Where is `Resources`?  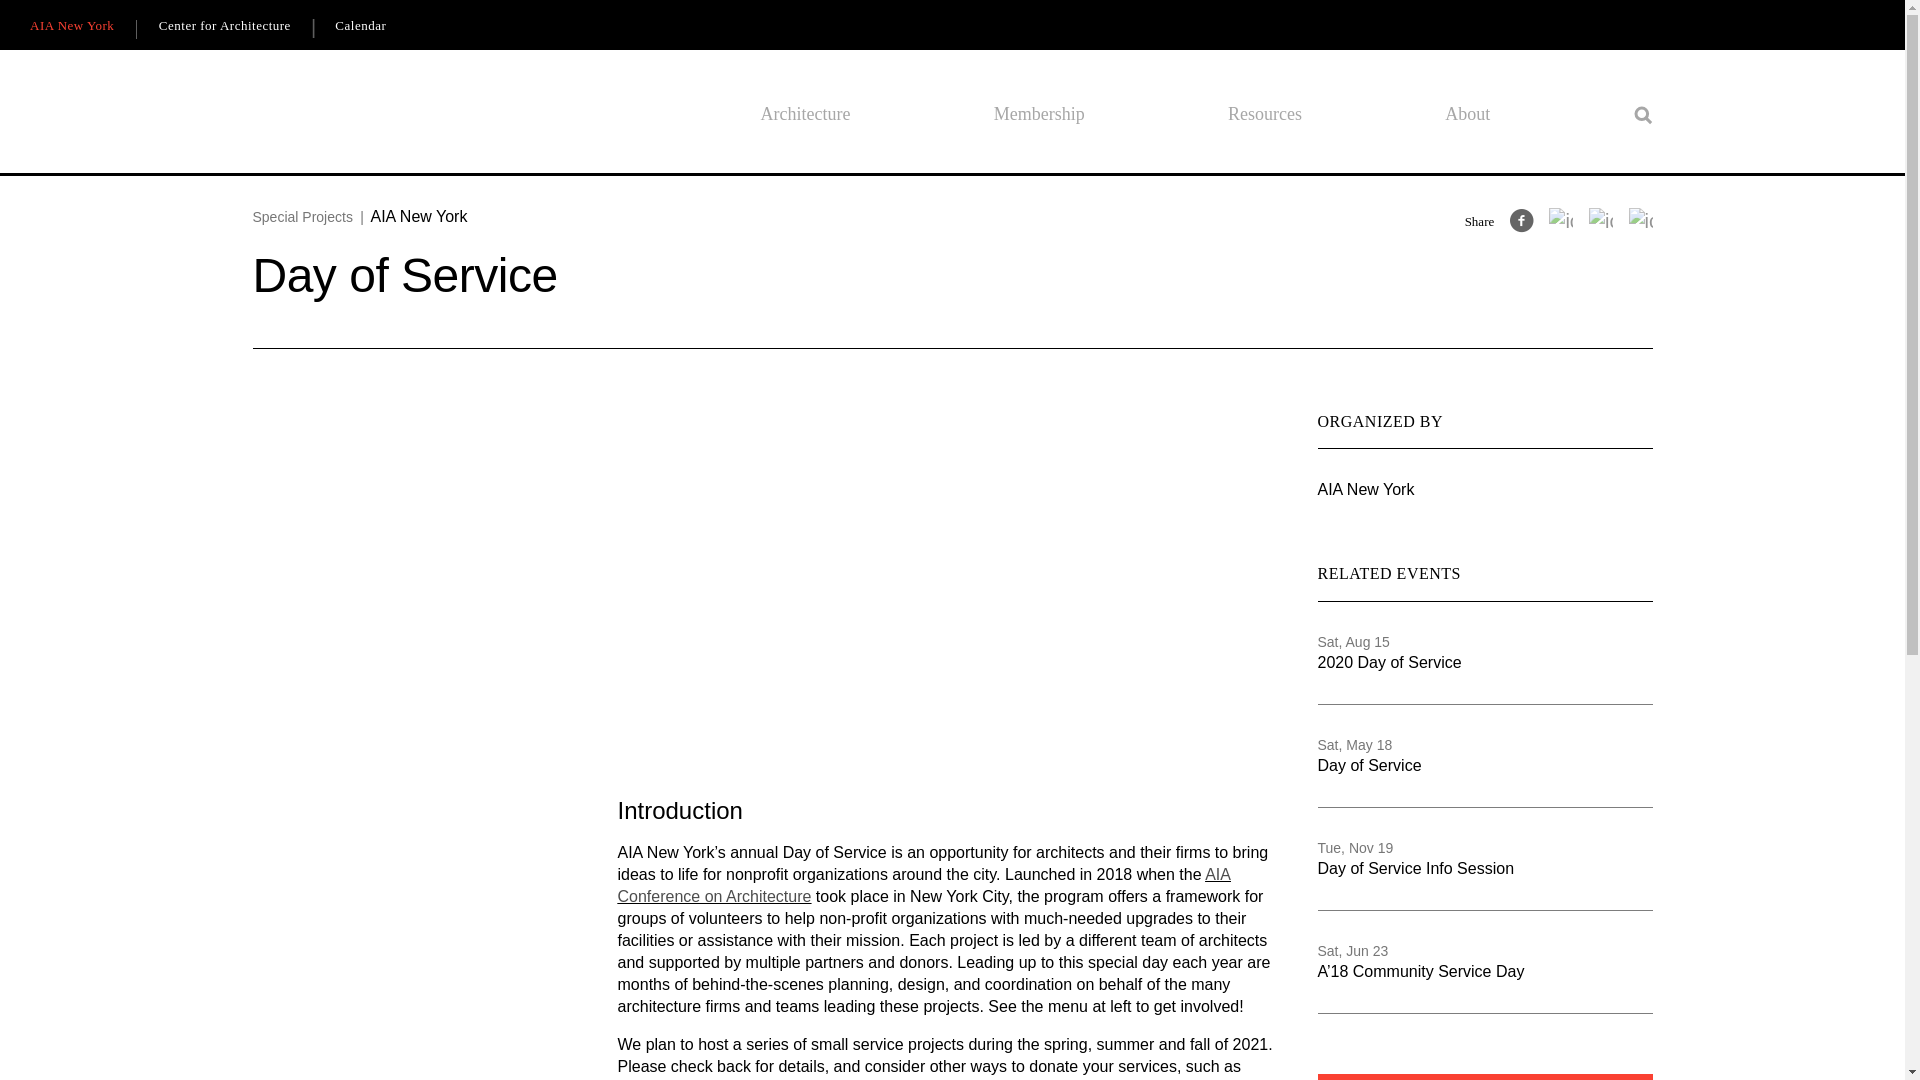
Resources is located at coordinates (1264, 114).